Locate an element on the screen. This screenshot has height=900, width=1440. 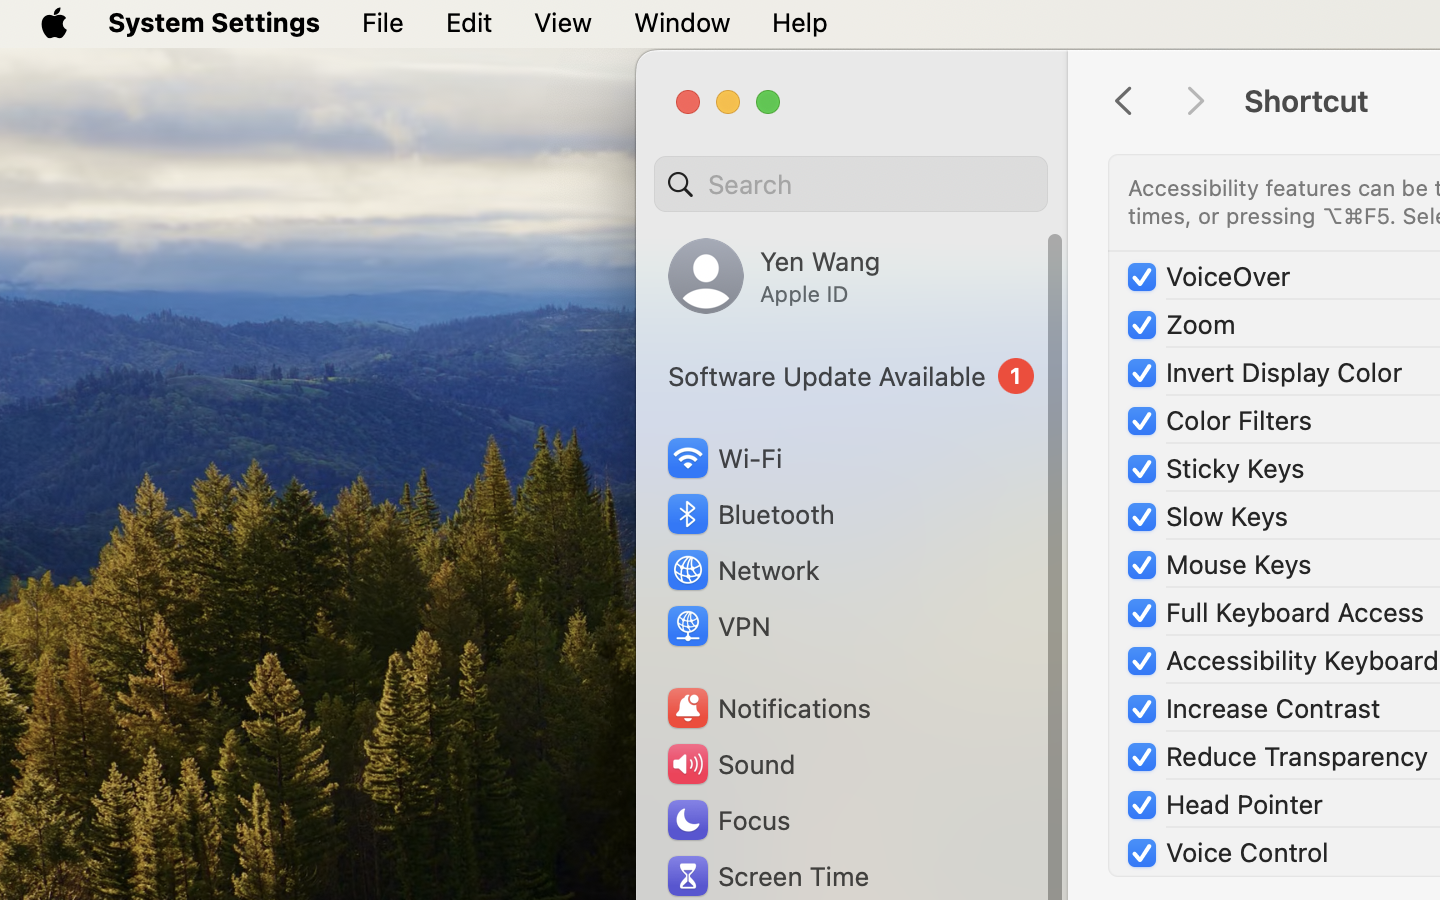
Sound is located at coordinates (730, 764).